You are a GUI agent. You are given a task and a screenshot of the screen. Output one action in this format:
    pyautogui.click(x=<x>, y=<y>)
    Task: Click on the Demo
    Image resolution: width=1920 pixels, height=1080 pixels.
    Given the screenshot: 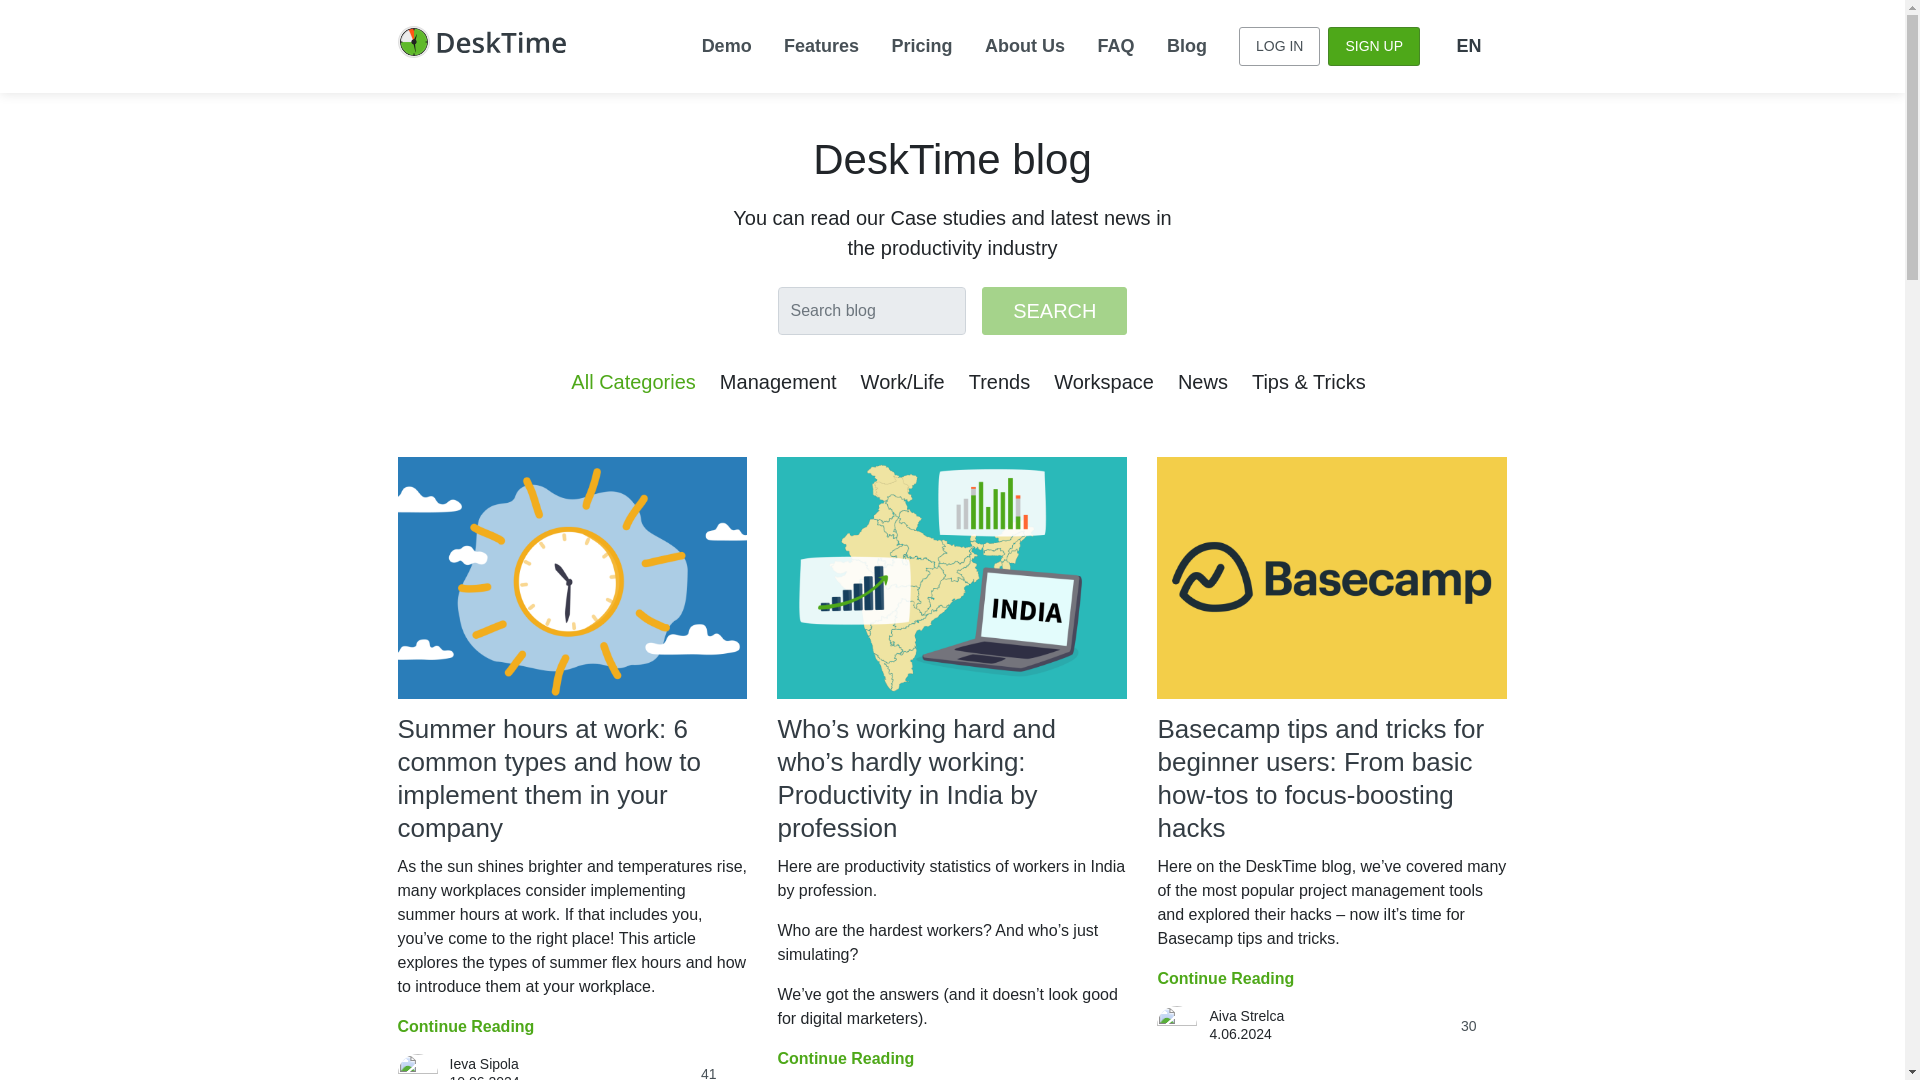 What is the action you would take?
    pyautogui.click(x=726, y=46)
    